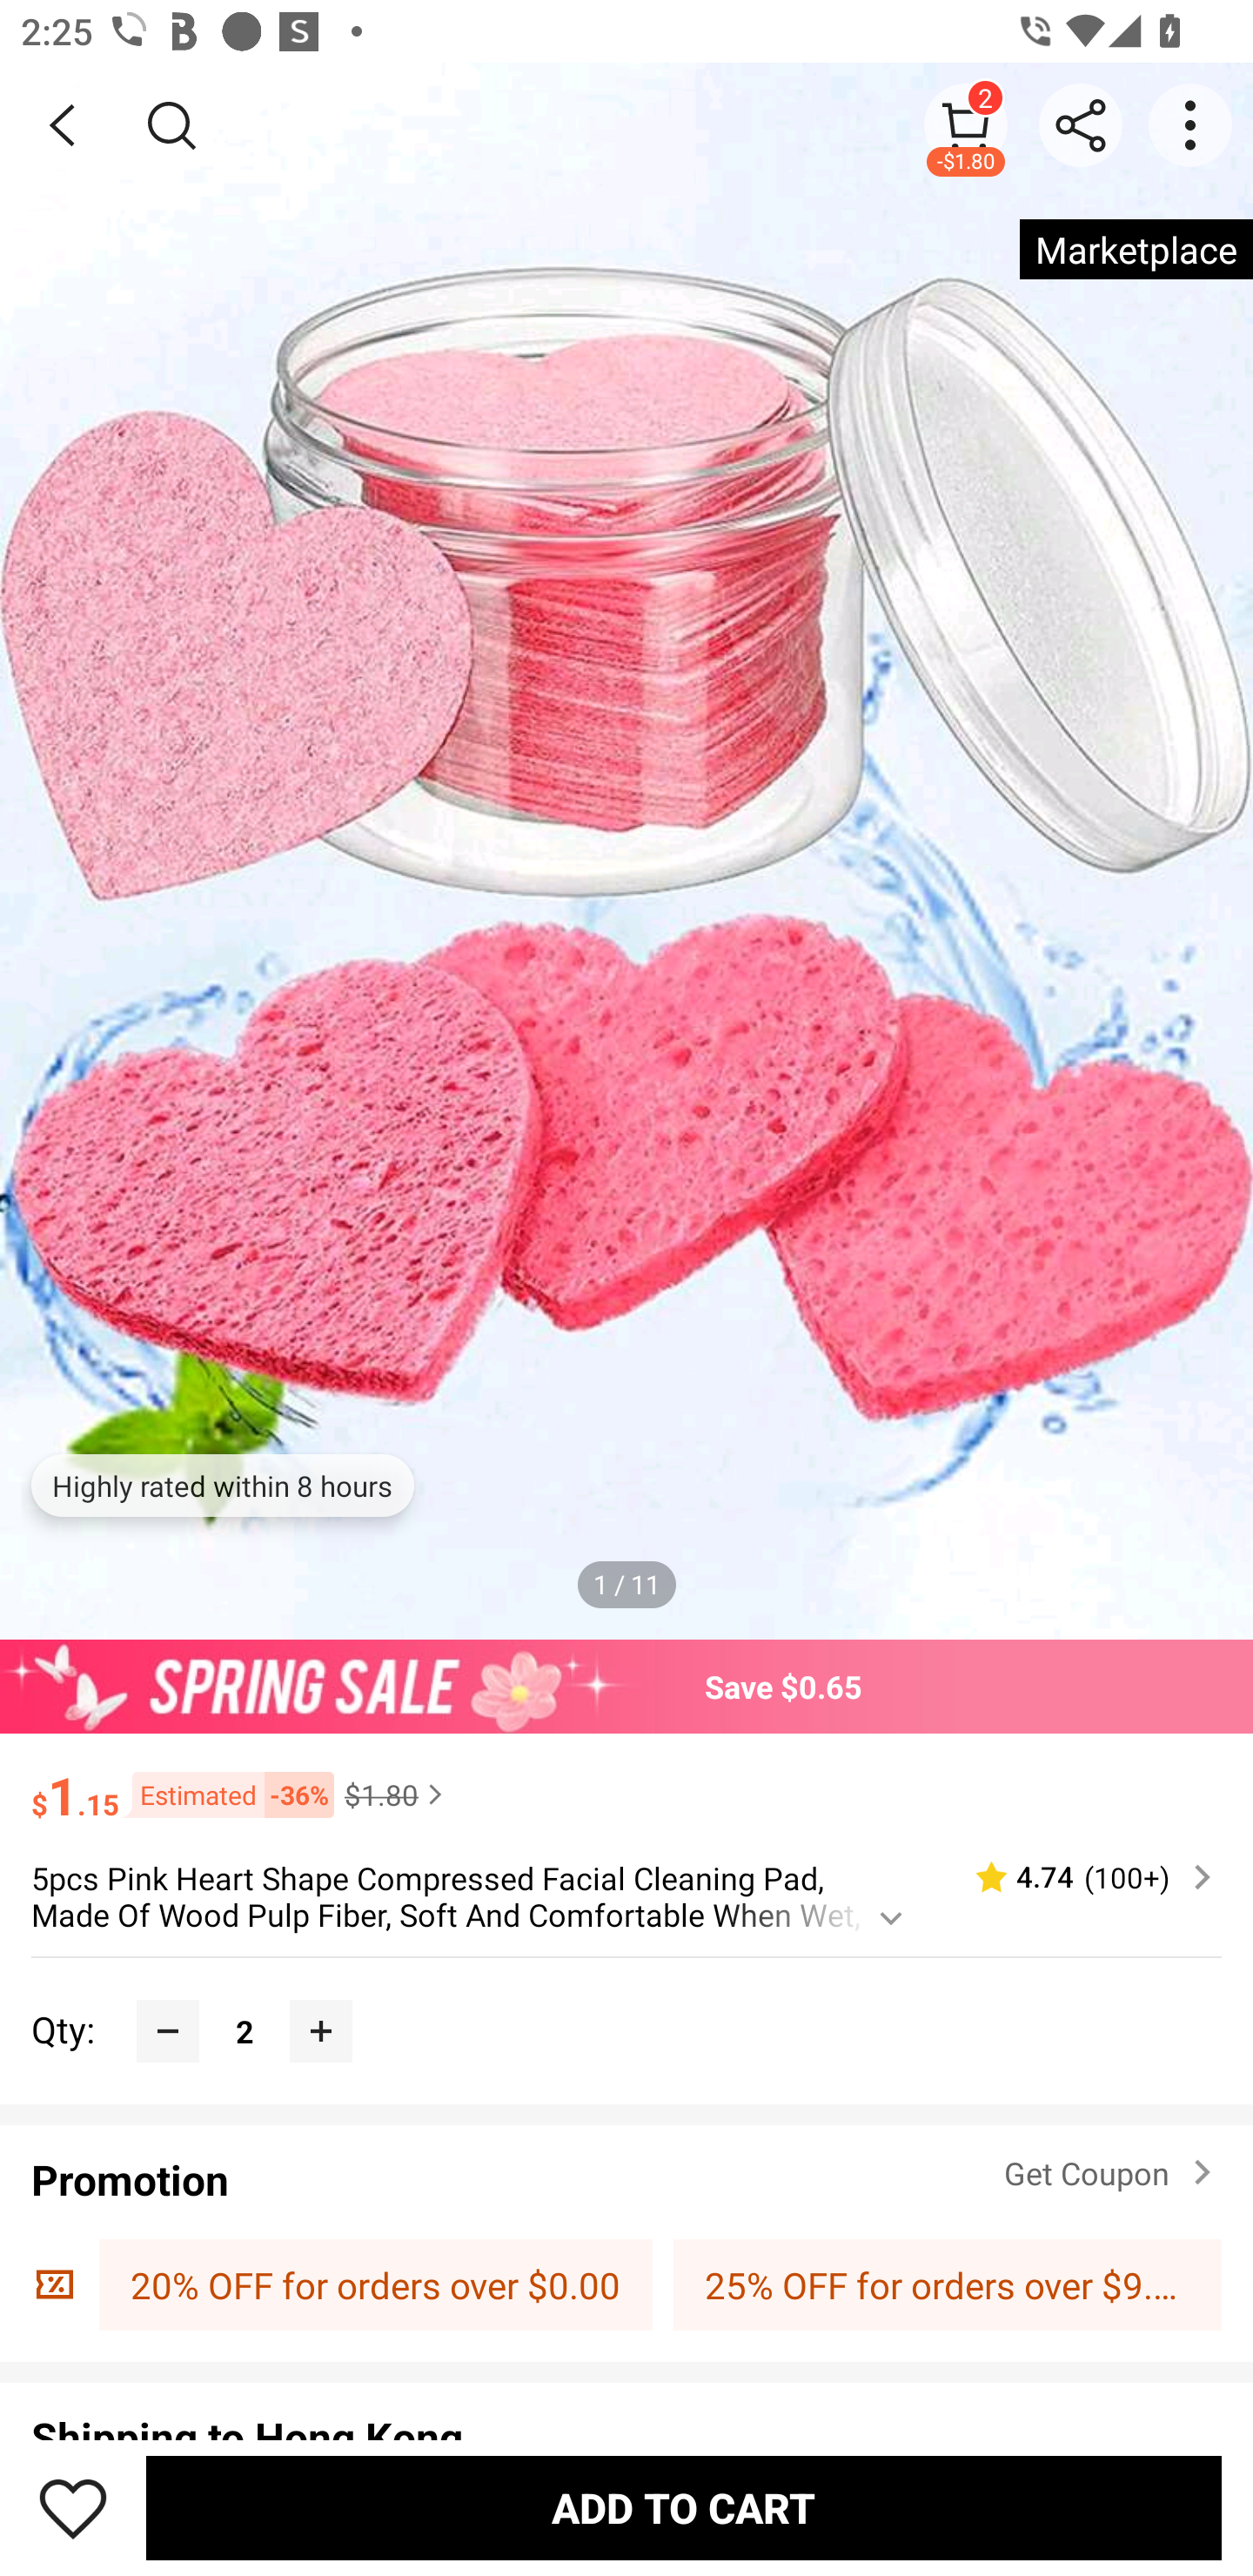 The height and width of the screenshot is (2576, 1253). What do you see at coordinates (626, 1584) in the screenshot?
I see `1 / 11` at bounding box center [626, 1584].